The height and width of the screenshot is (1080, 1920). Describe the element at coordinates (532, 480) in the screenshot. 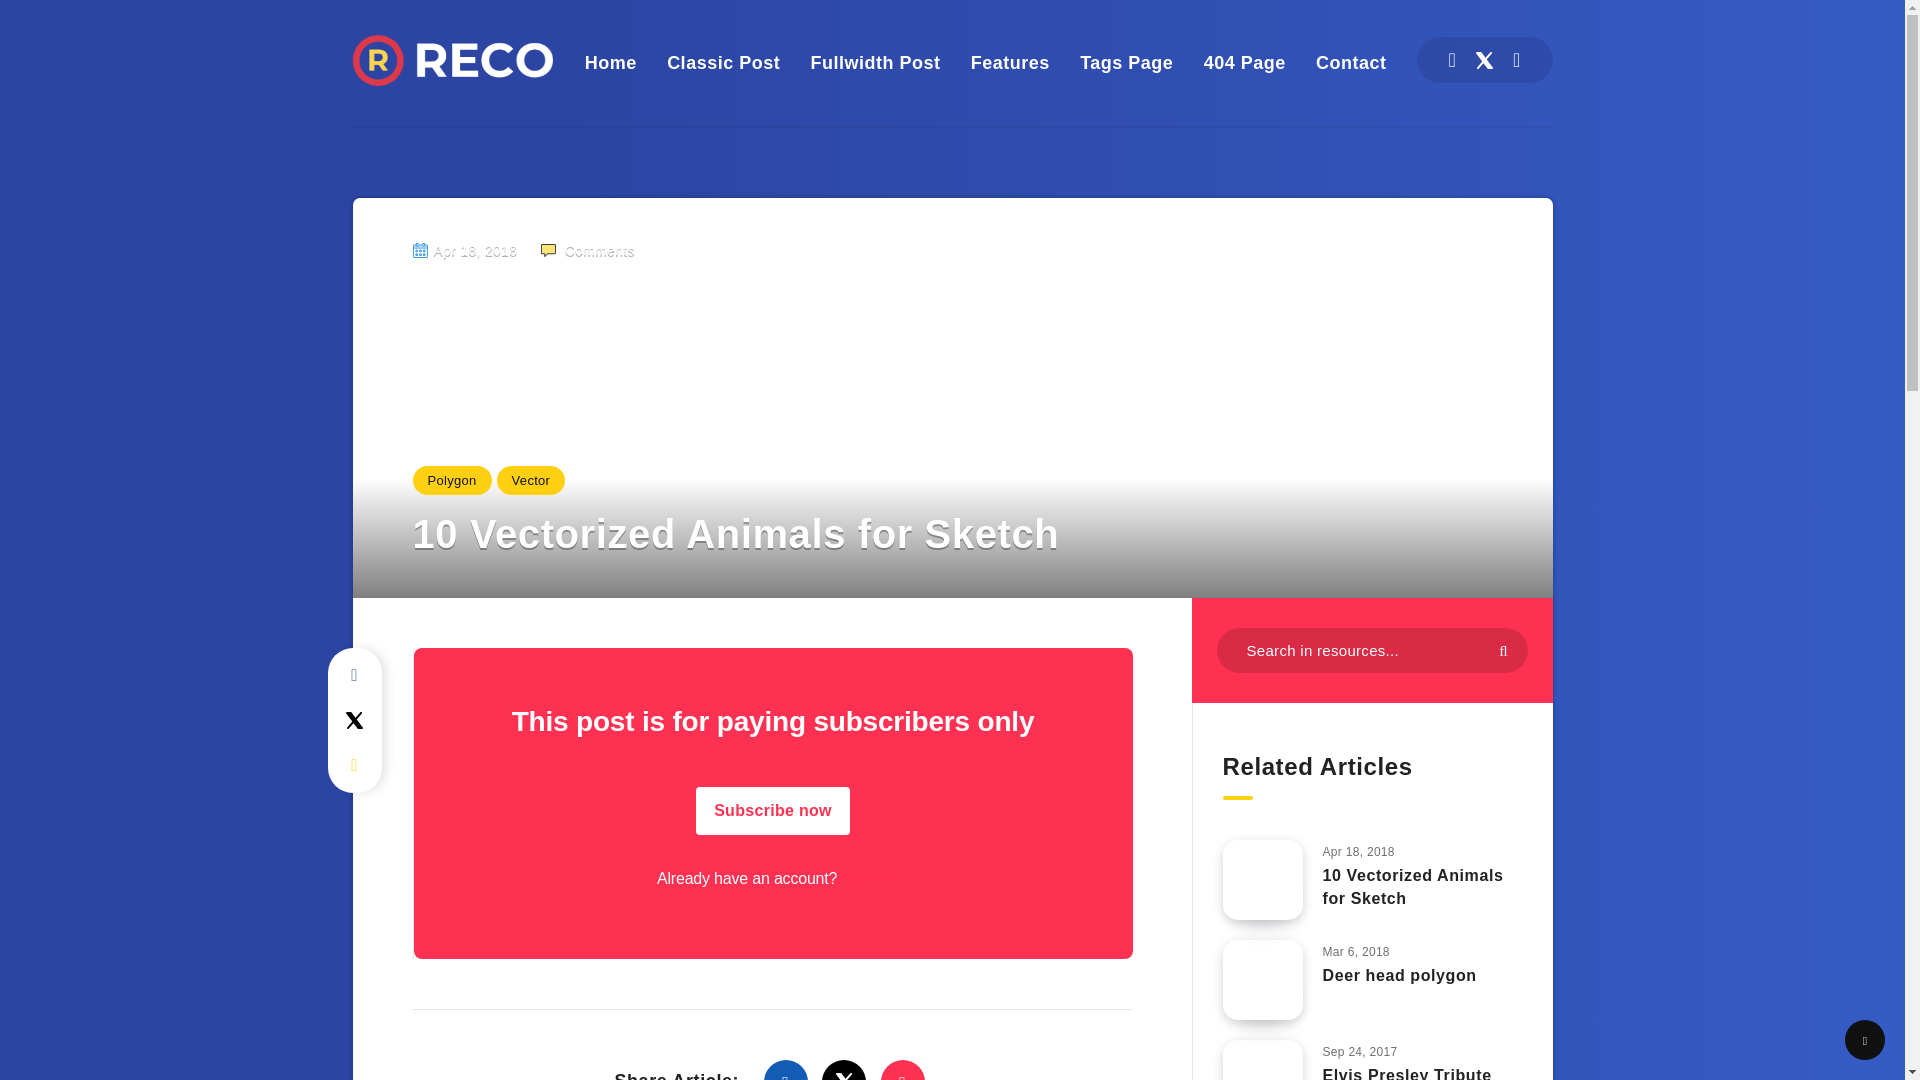

I see `Vector` at that location.